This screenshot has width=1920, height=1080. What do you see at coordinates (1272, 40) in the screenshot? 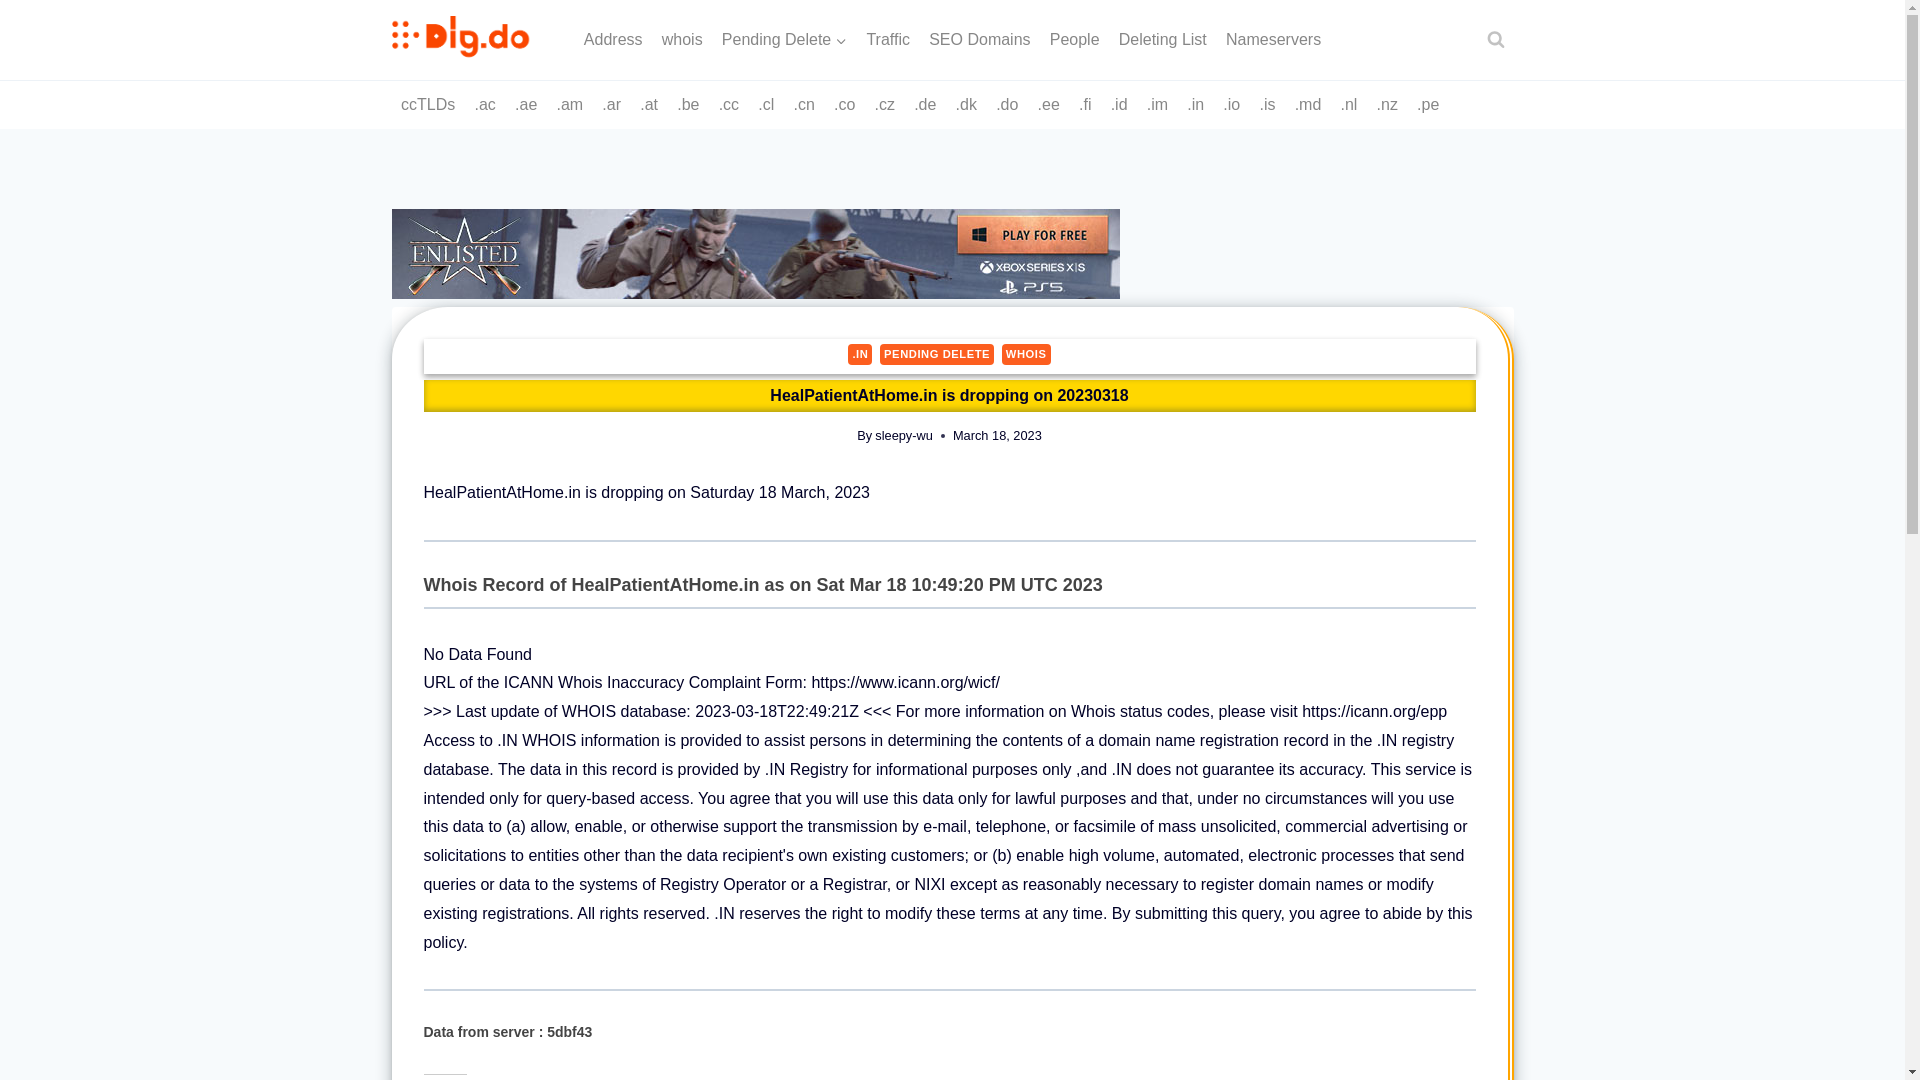
I see `Nameservers` at bounding box center [1272, 40].